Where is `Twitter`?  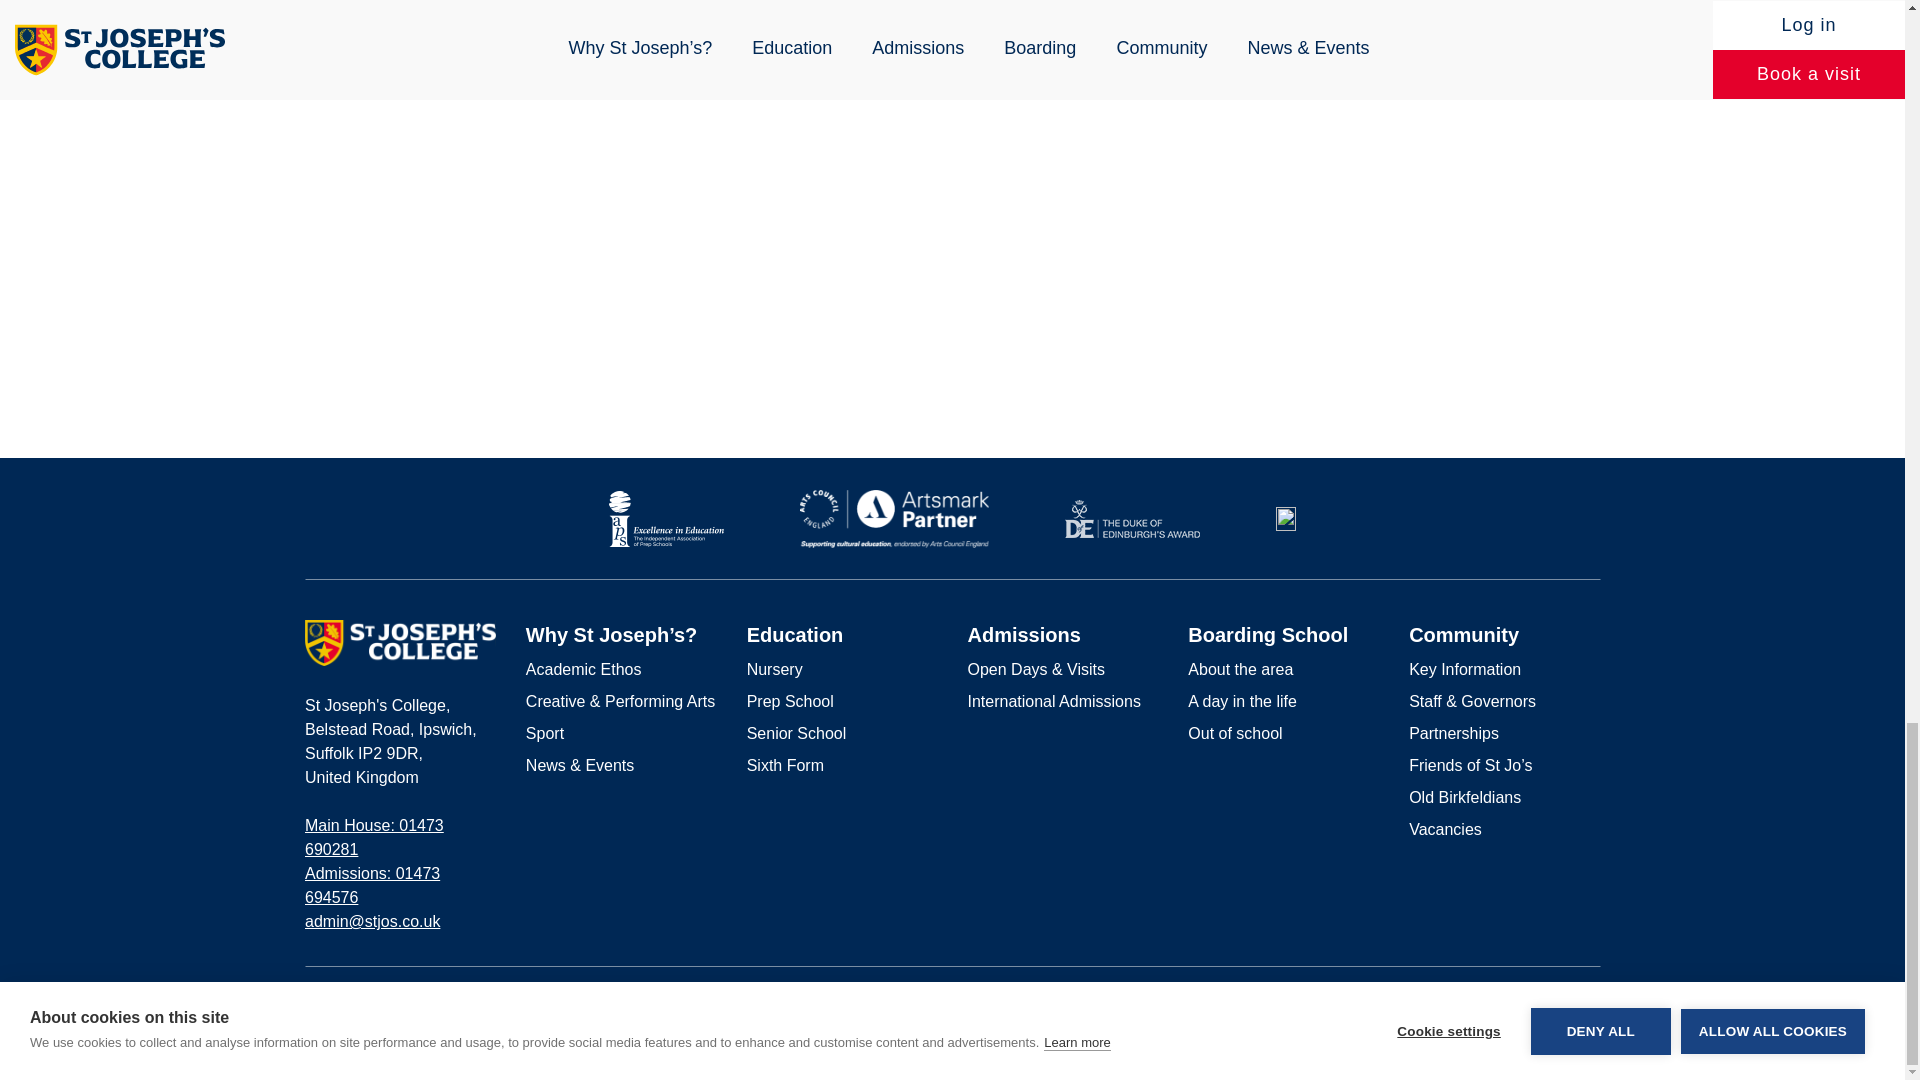 Twitter is located at coordinates (1592, 1001).